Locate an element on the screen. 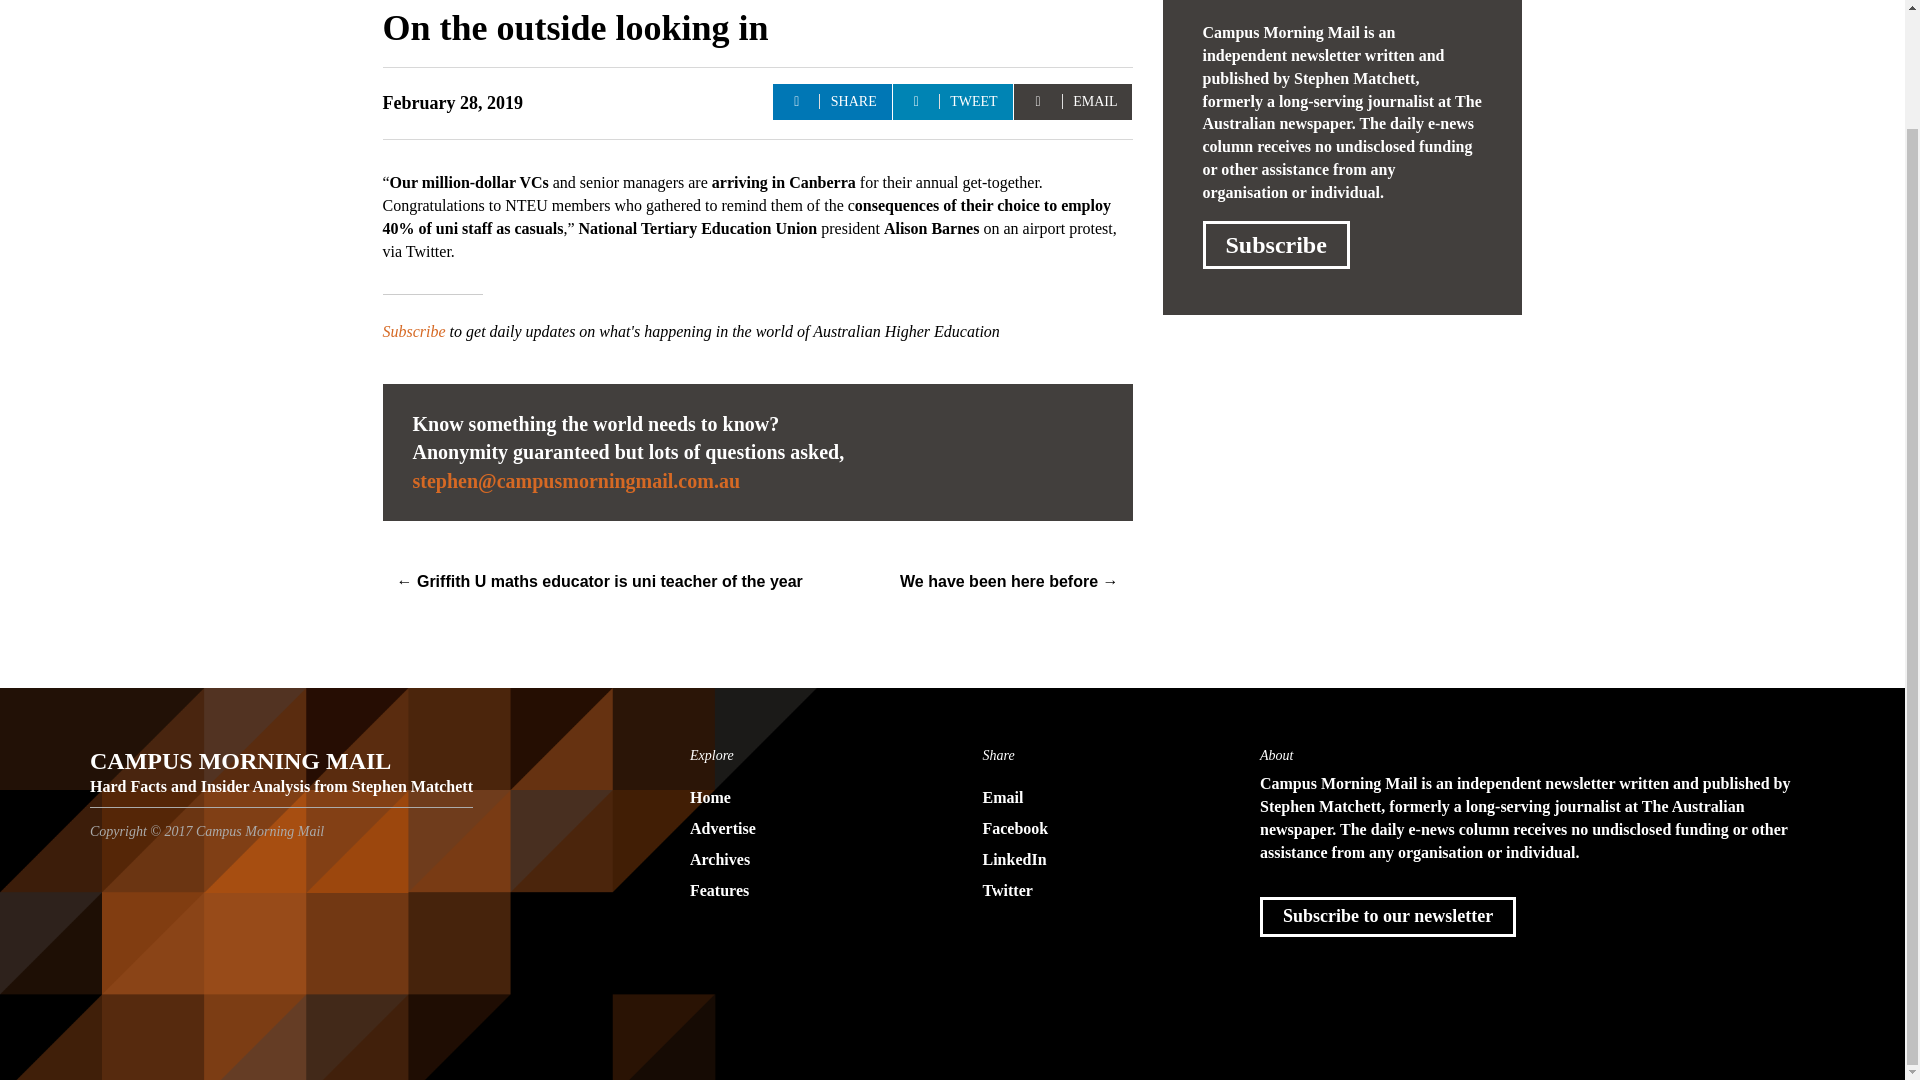 This screenshot has width=1920, height=1080. Twitter is located at coordinates (1098, 891).